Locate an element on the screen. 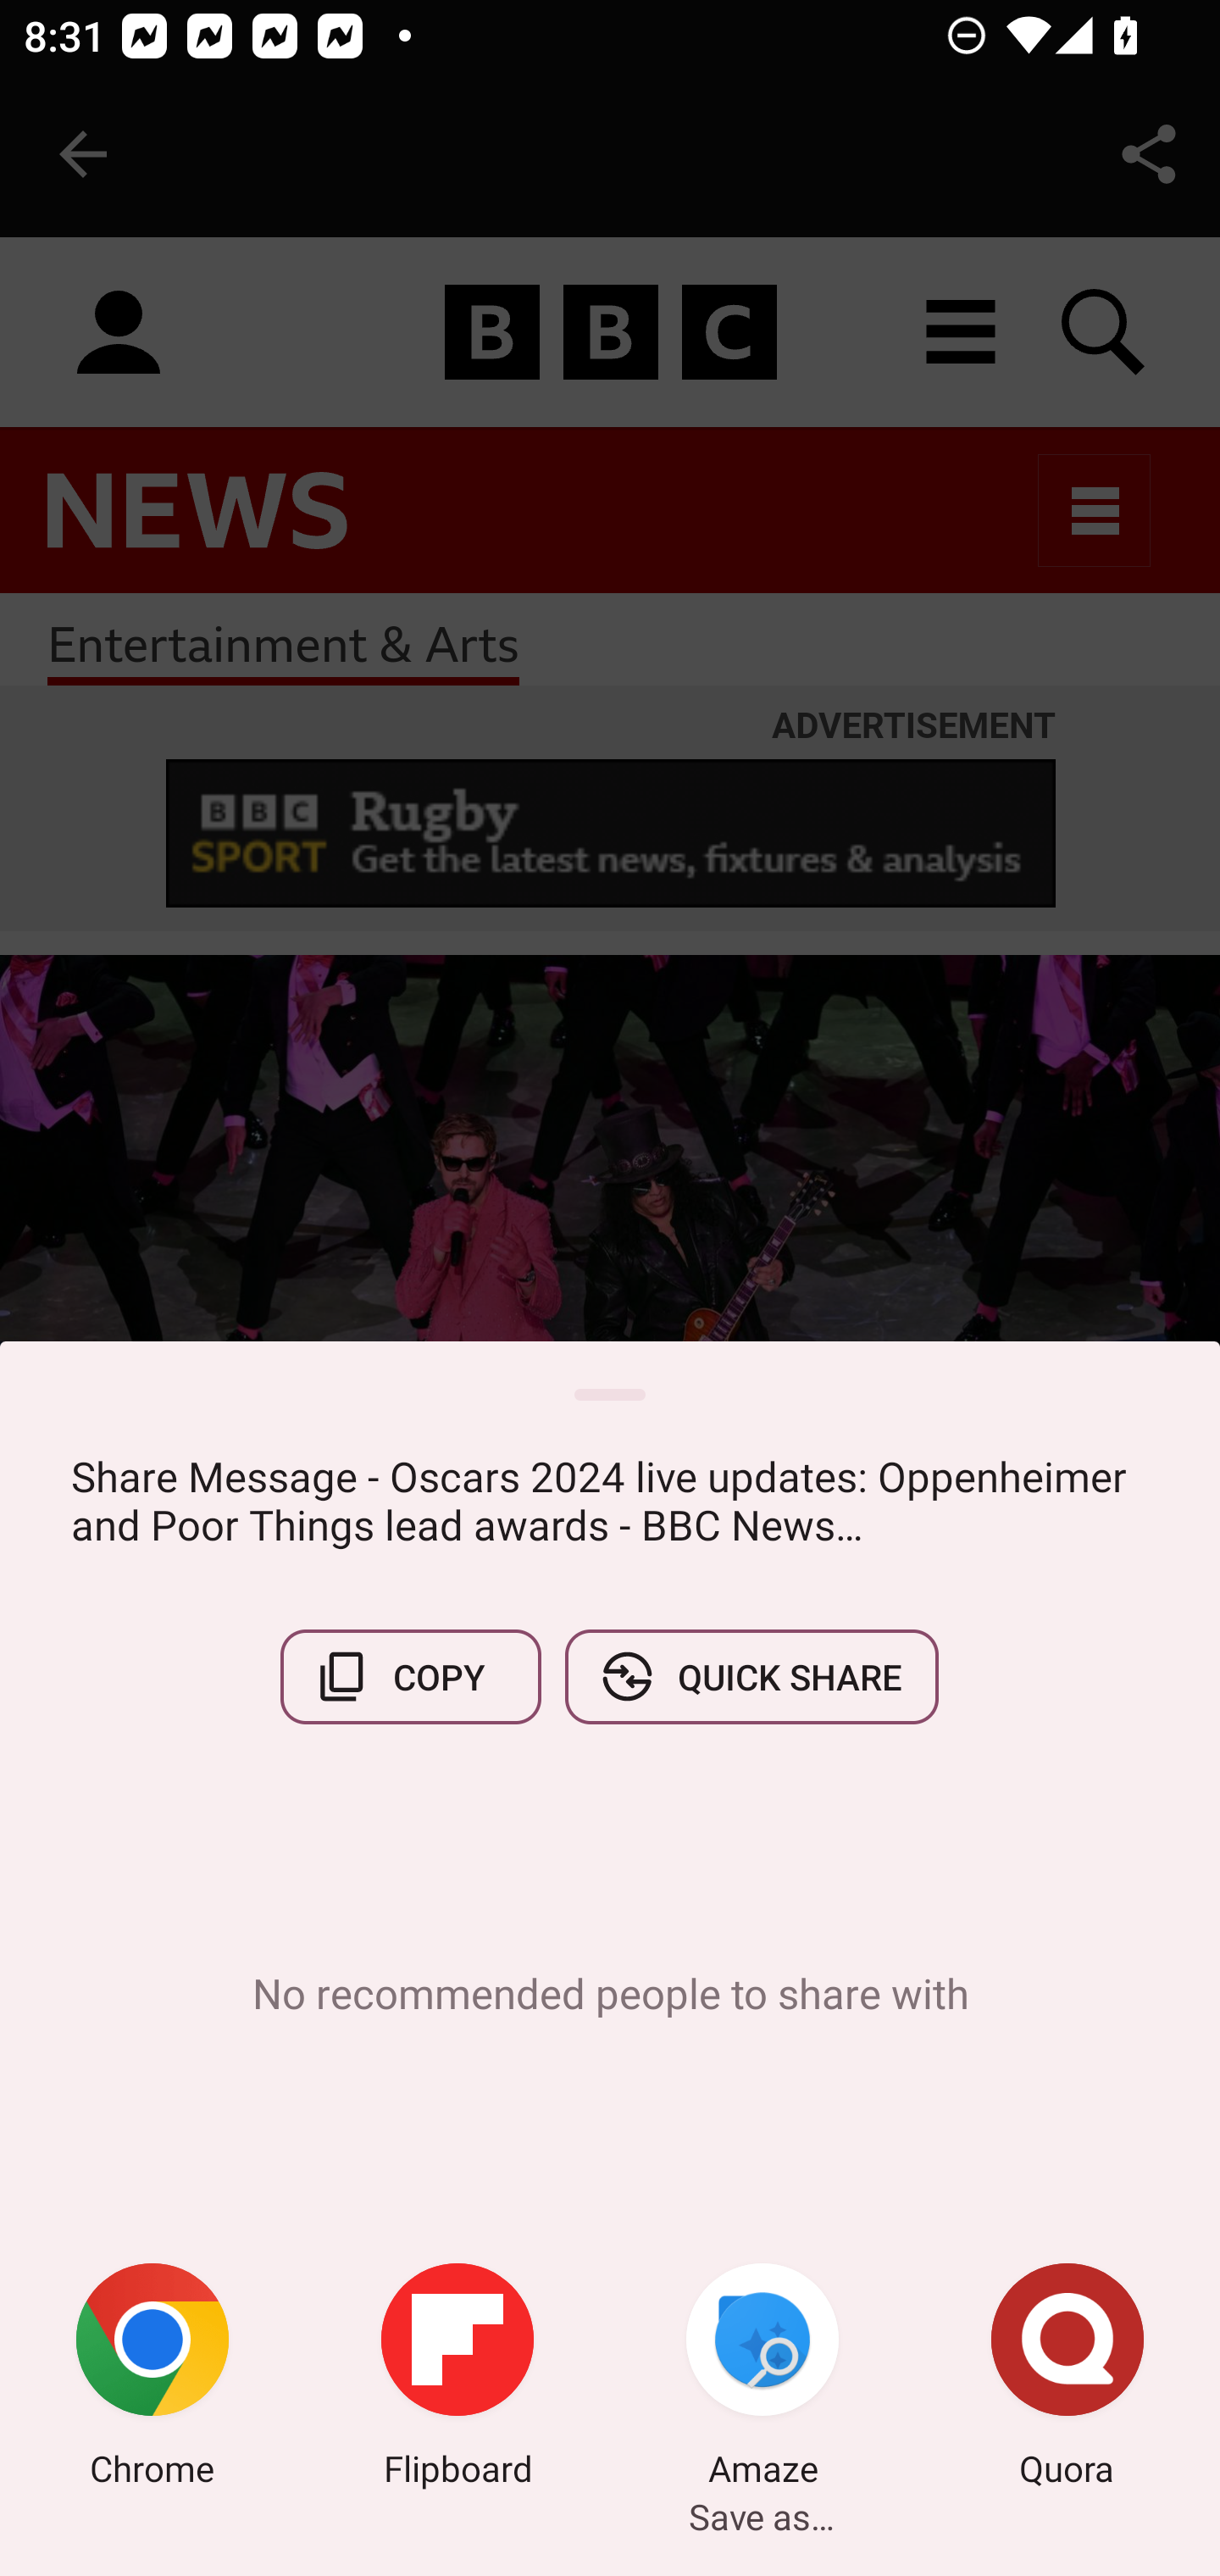 This screenshot has width=1220, height=2576. COPY is located at coordinates (411, 1676).